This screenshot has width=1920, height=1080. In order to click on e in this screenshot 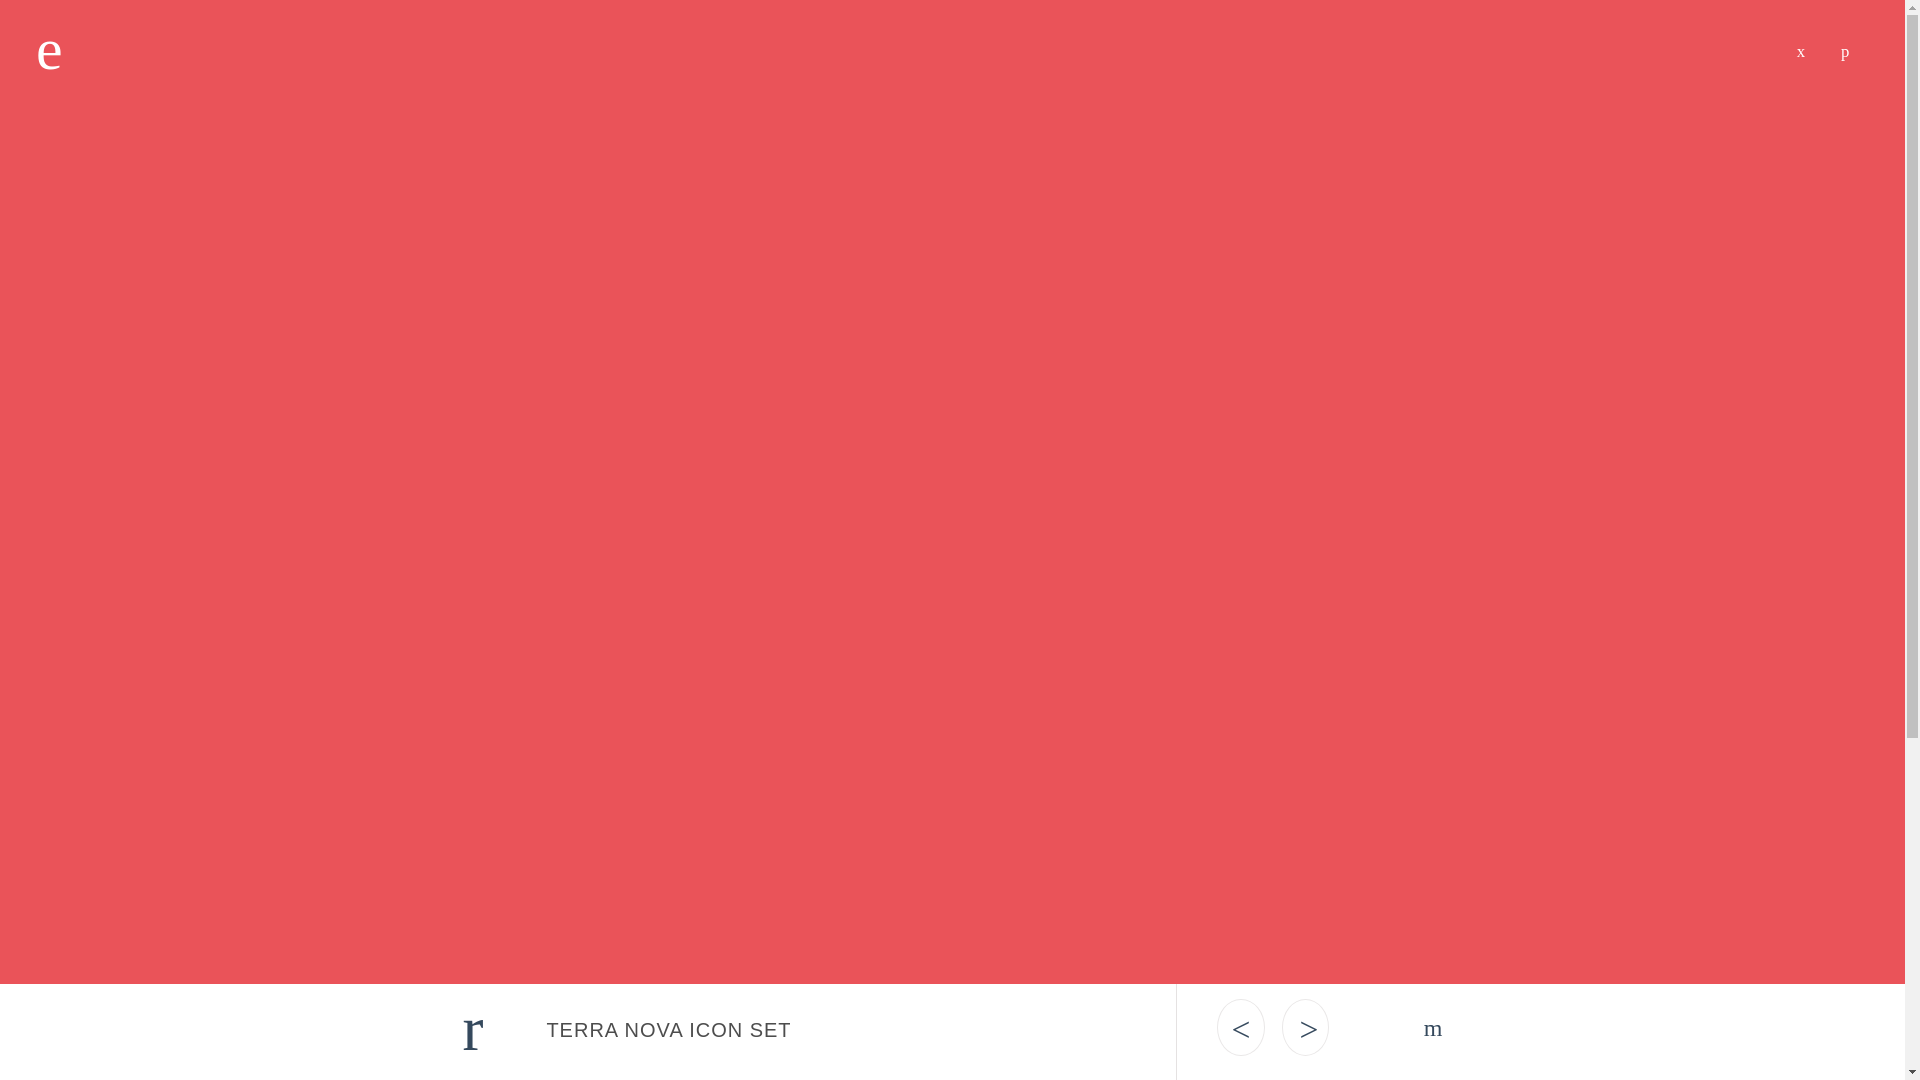, I will do `click(50, 48)`.